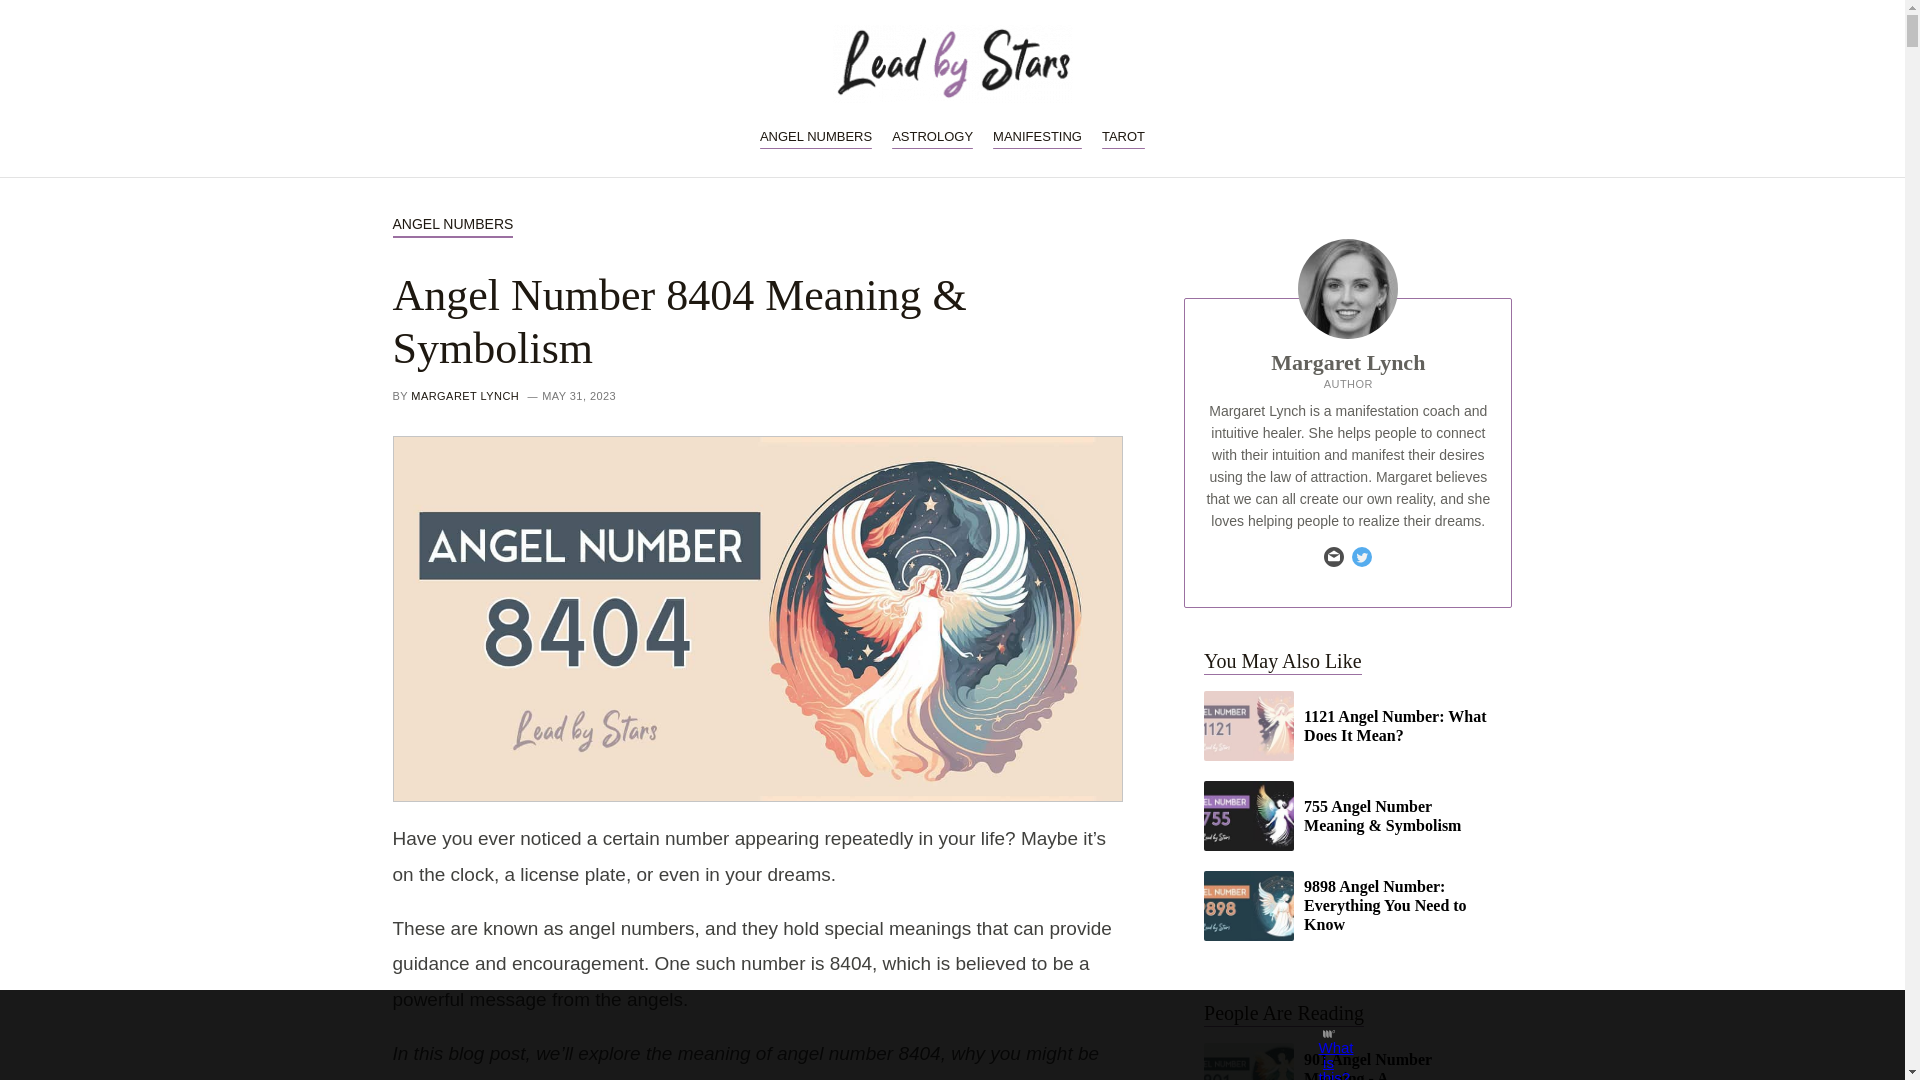  What do you see at coordinates (1037, 136) in the screenshot?
I see `MANIFESTING` at bounding box center [1037, 136].